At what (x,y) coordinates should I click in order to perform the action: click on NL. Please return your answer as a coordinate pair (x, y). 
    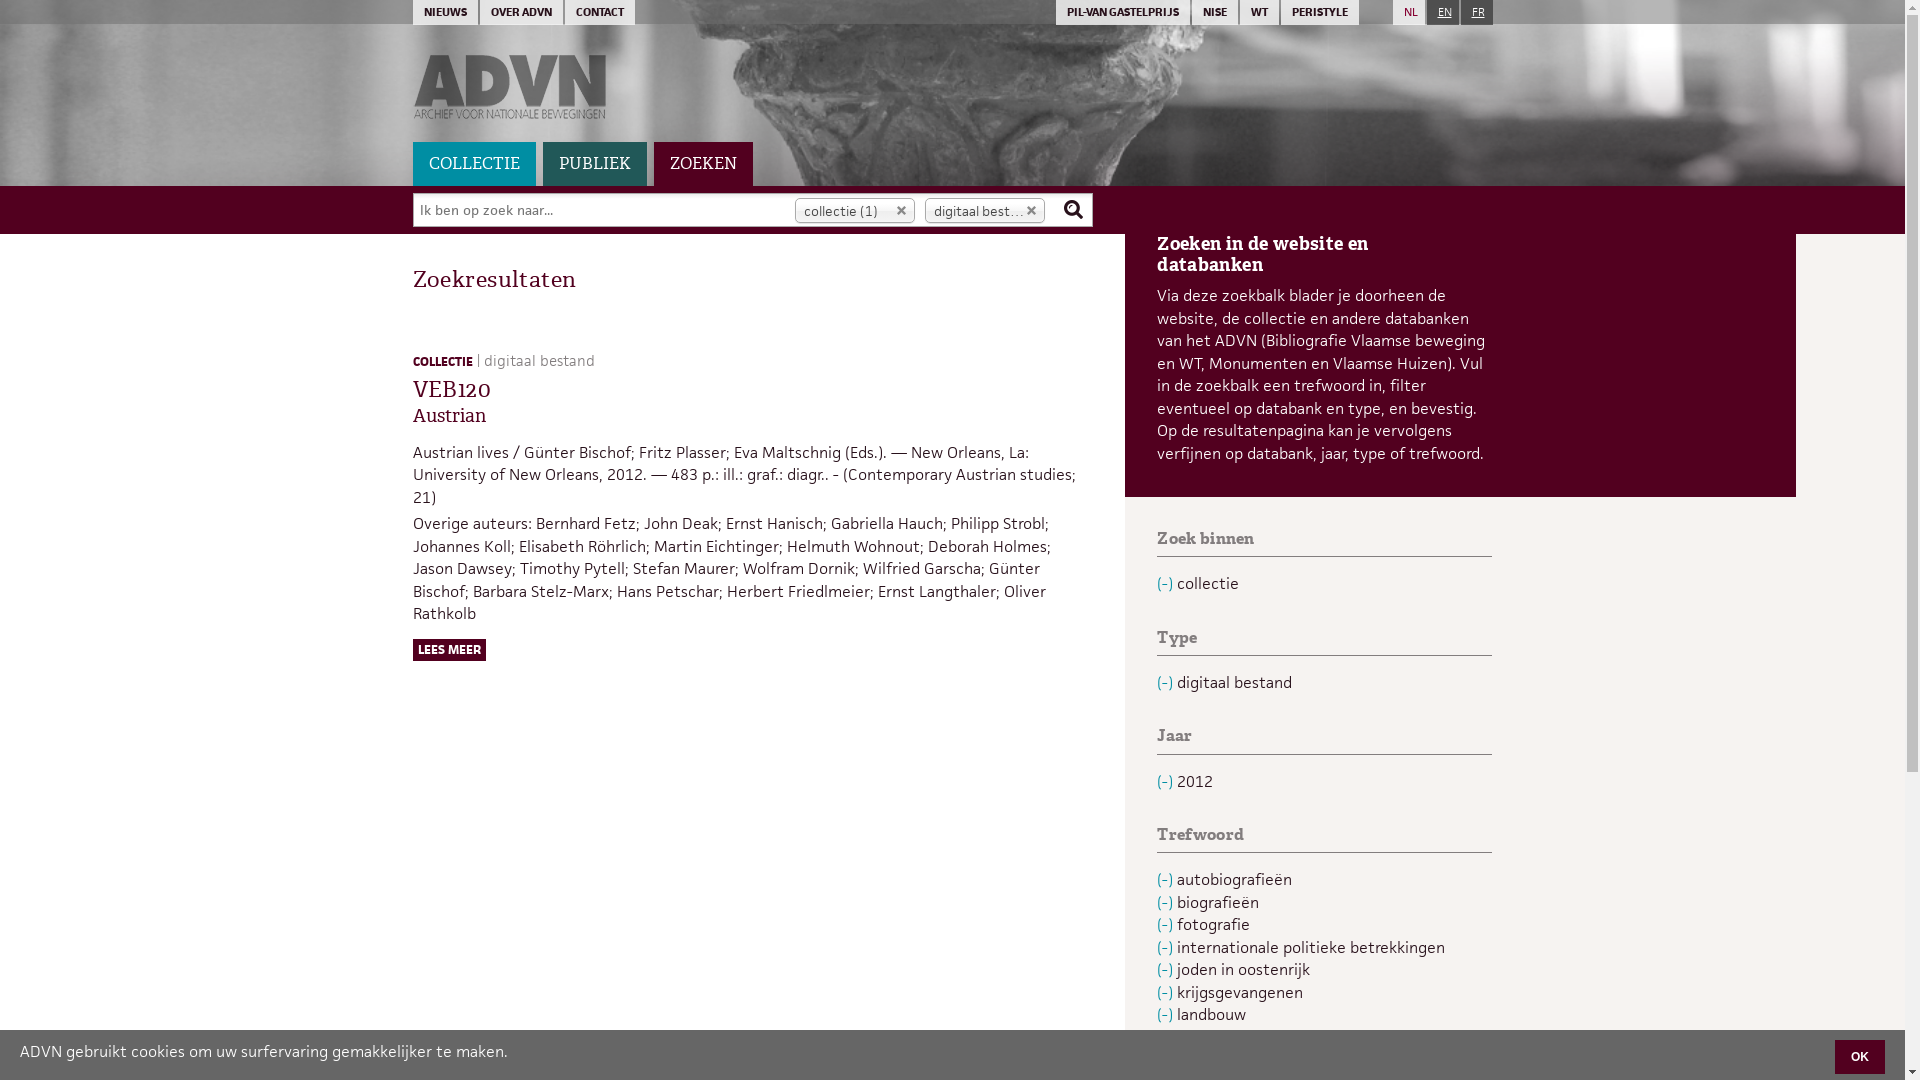
    Looking at the image, I should click on (1408, 12).